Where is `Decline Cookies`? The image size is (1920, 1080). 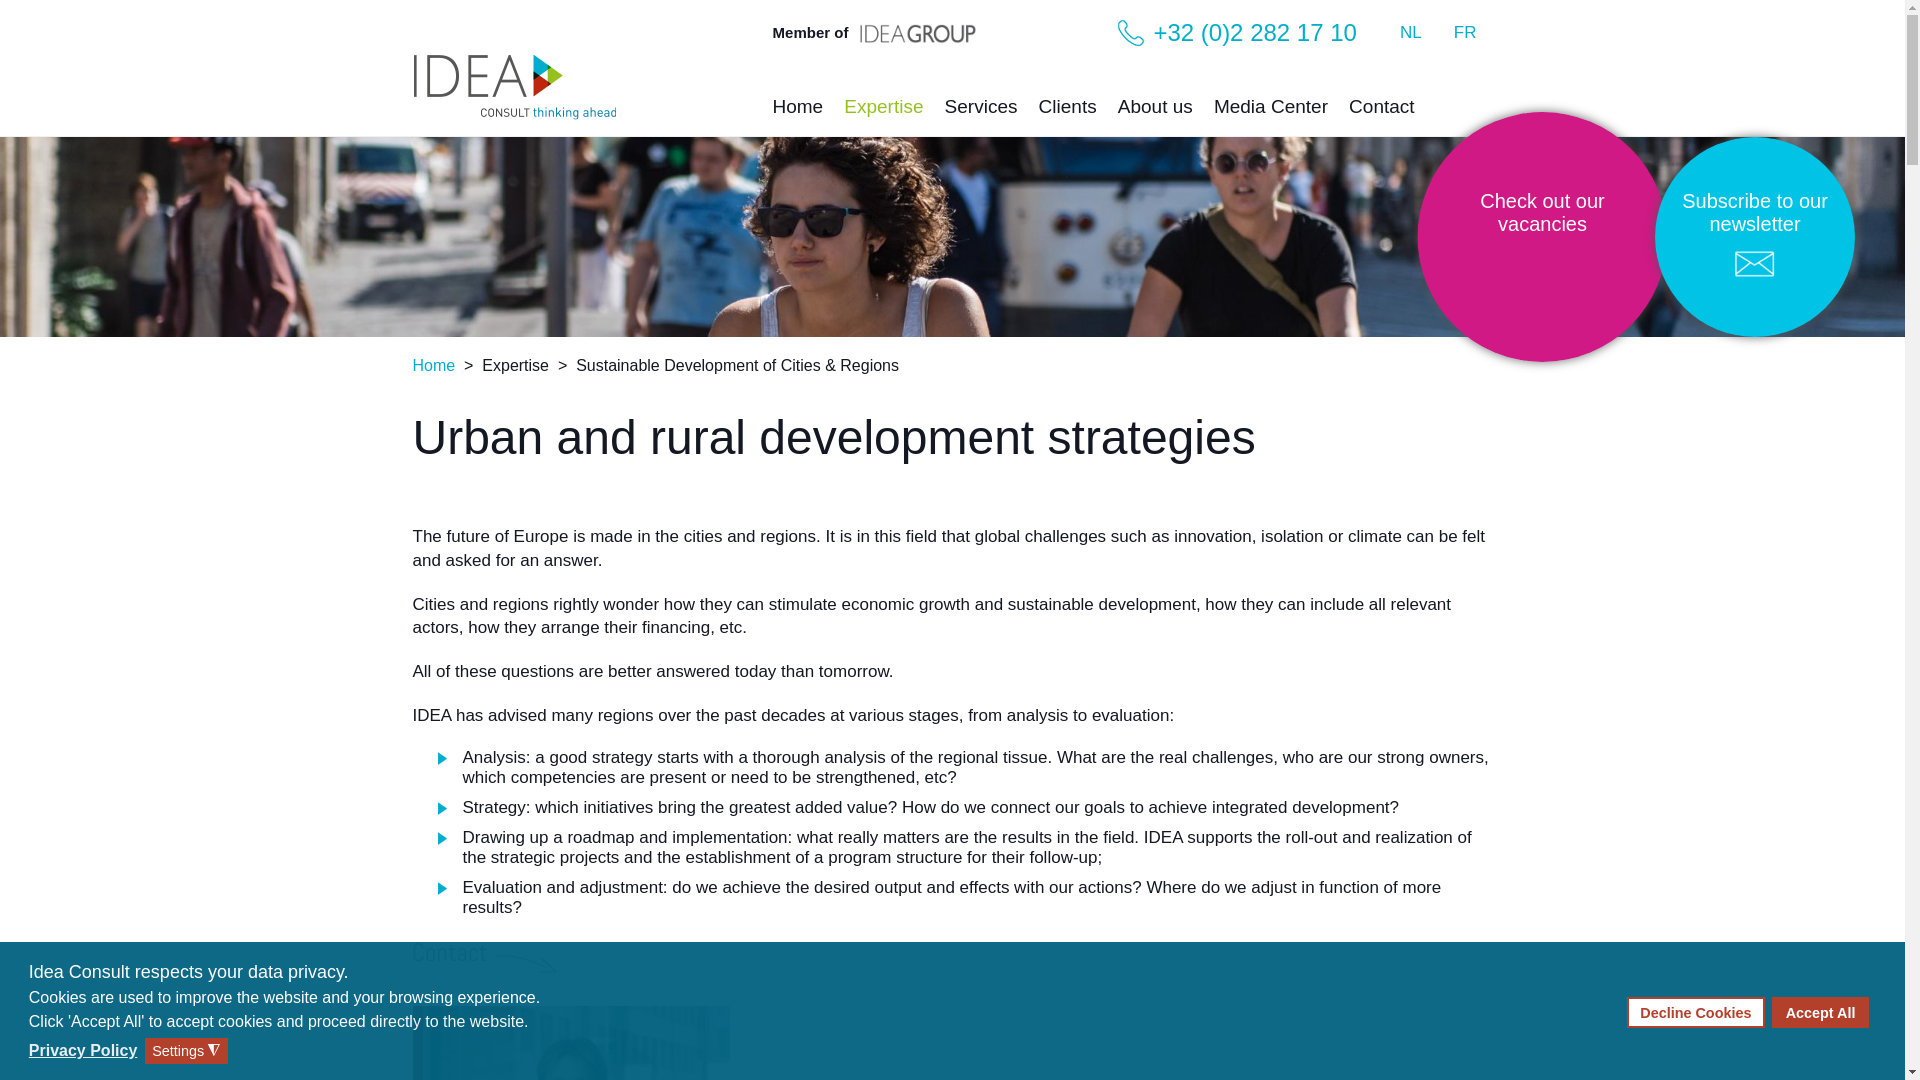 Decline Cookies is located at coordinates (1695, 1012).